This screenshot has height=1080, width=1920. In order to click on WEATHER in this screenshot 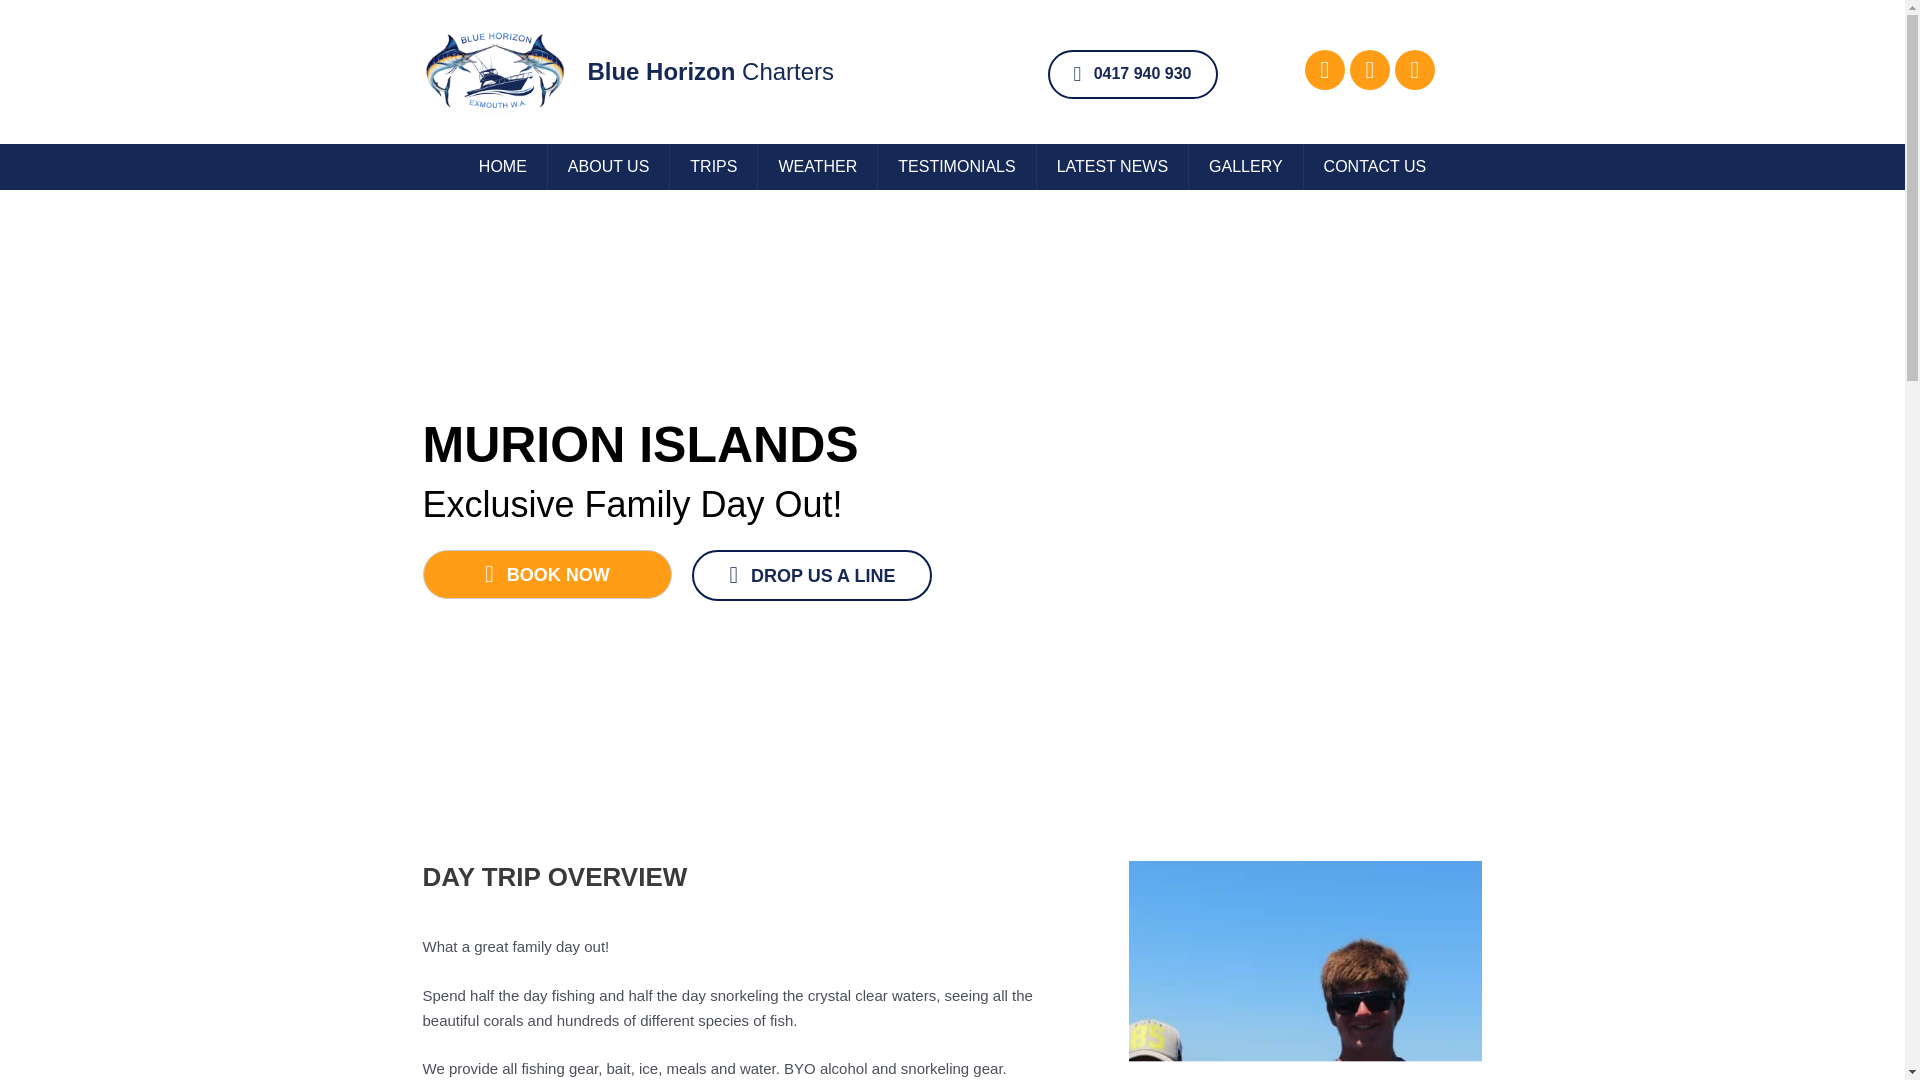, I will do `click(818, 166)`.